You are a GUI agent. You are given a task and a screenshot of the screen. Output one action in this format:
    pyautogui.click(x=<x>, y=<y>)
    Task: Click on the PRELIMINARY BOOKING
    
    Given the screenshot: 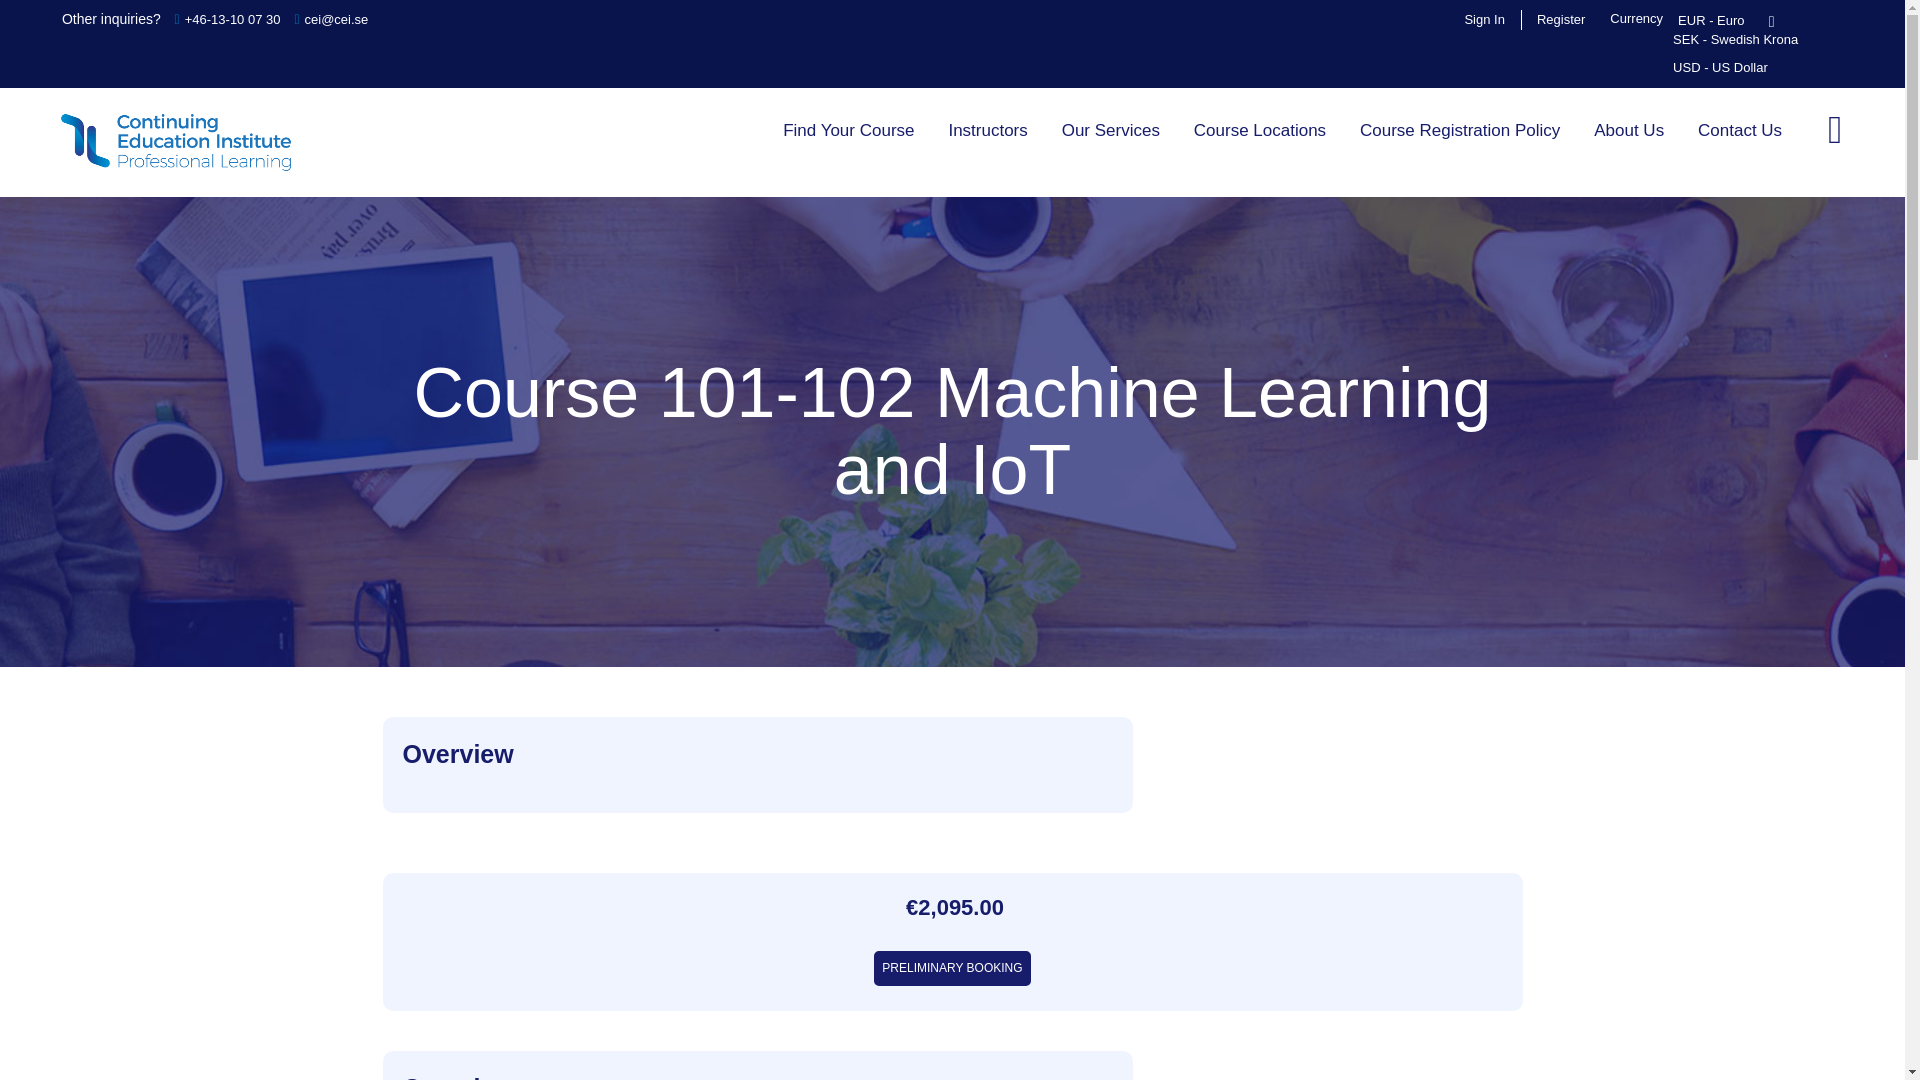 What is the action you would take?
    pyautogui.click(x=951, y=968)
    